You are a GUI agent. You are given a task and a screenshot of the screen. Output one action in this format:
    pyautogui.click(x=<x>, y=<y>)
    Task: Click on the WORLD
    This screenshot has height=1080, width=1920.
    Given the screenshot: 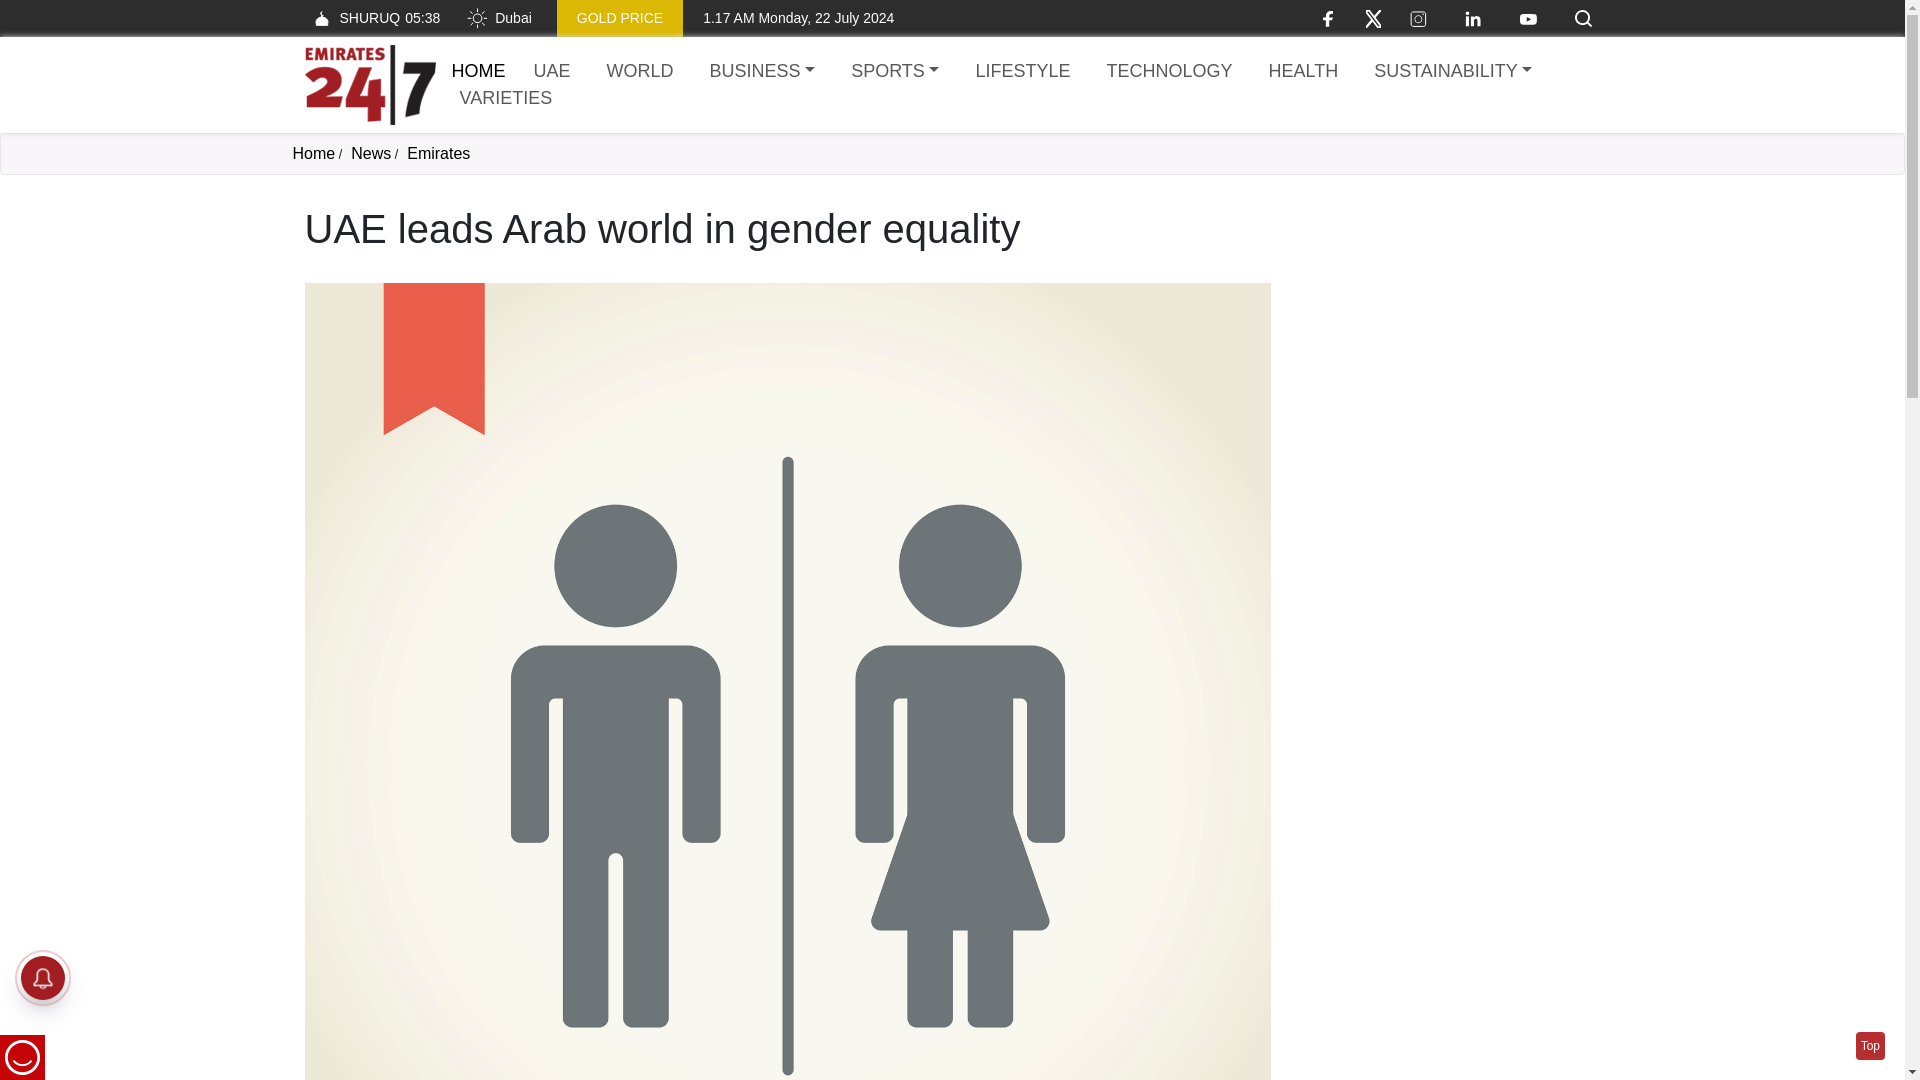 What is the action you would take?
    pyautogui.click(x=894, y=72)
    